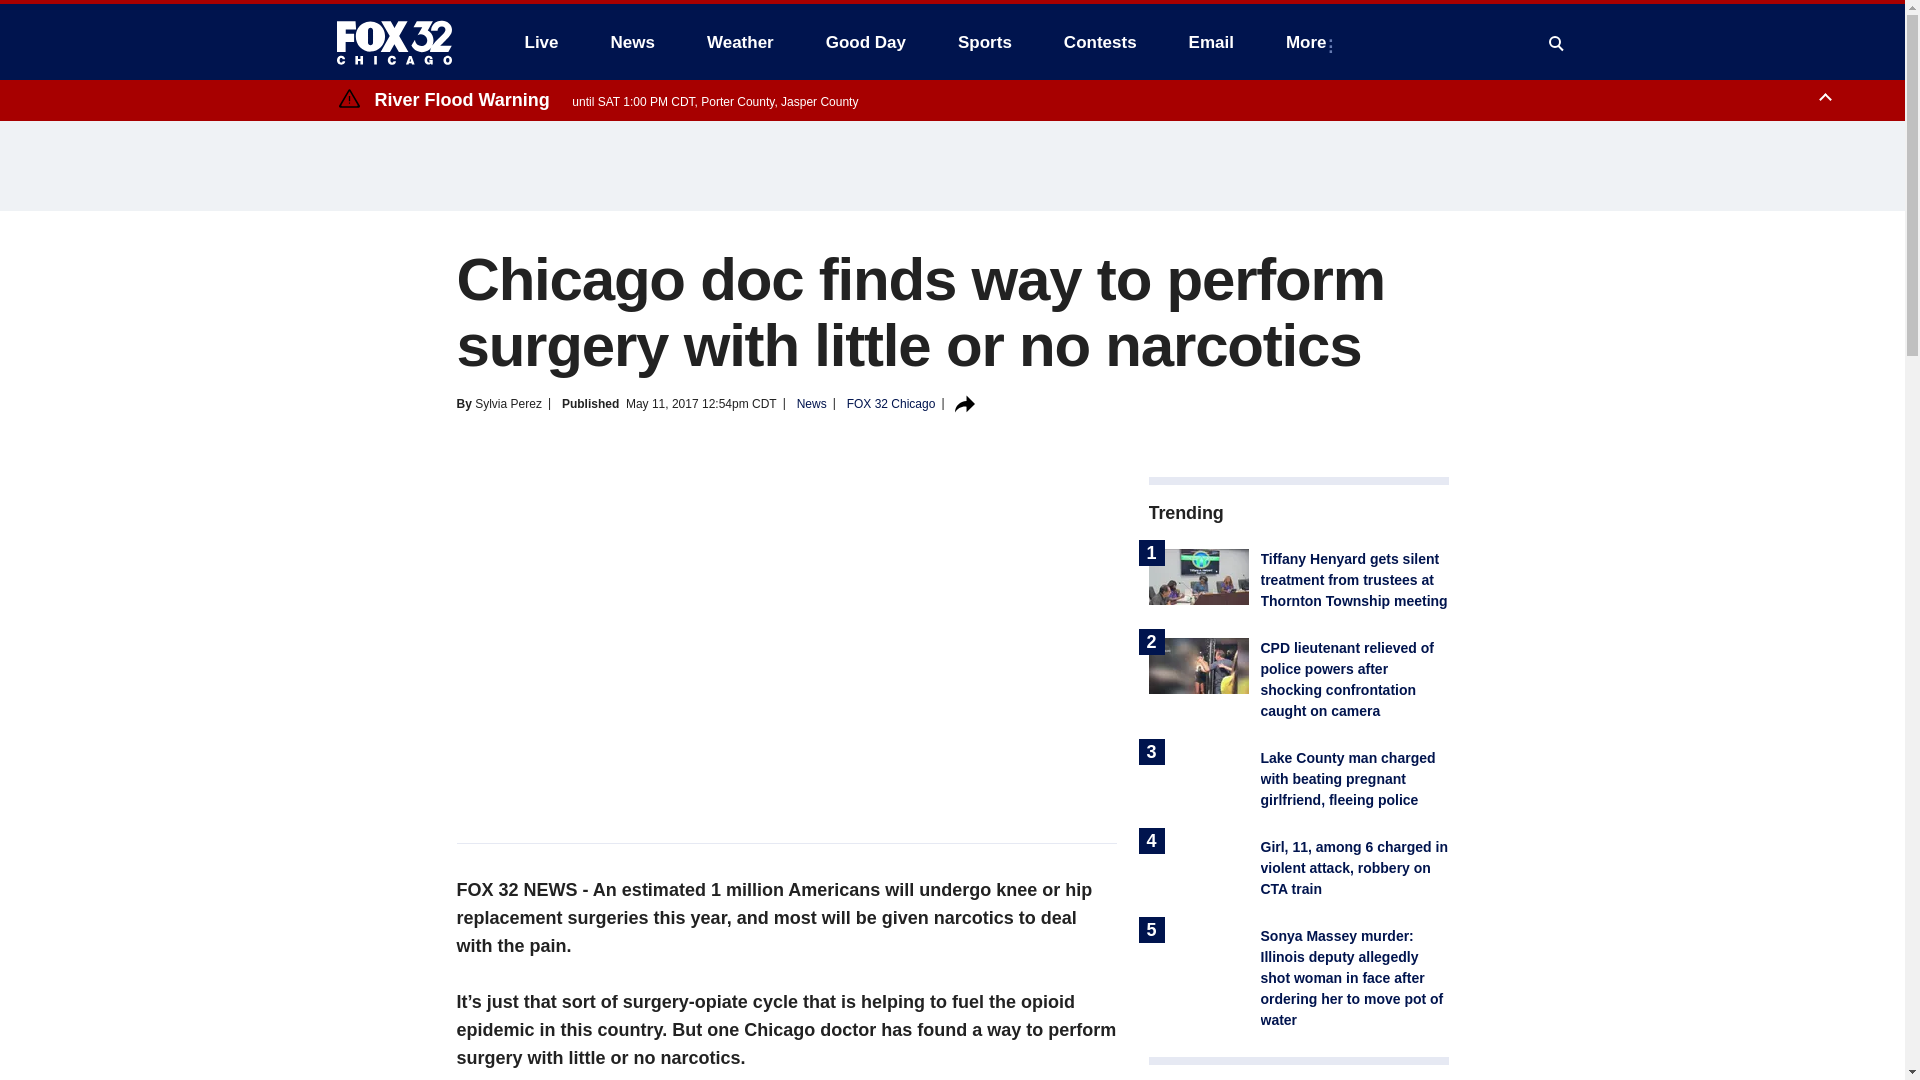 The height and width of the screenshot is (1080, 1920). Describe the element at coordinates (866, 42) in the screenshot. I see `Good Day` at that location.